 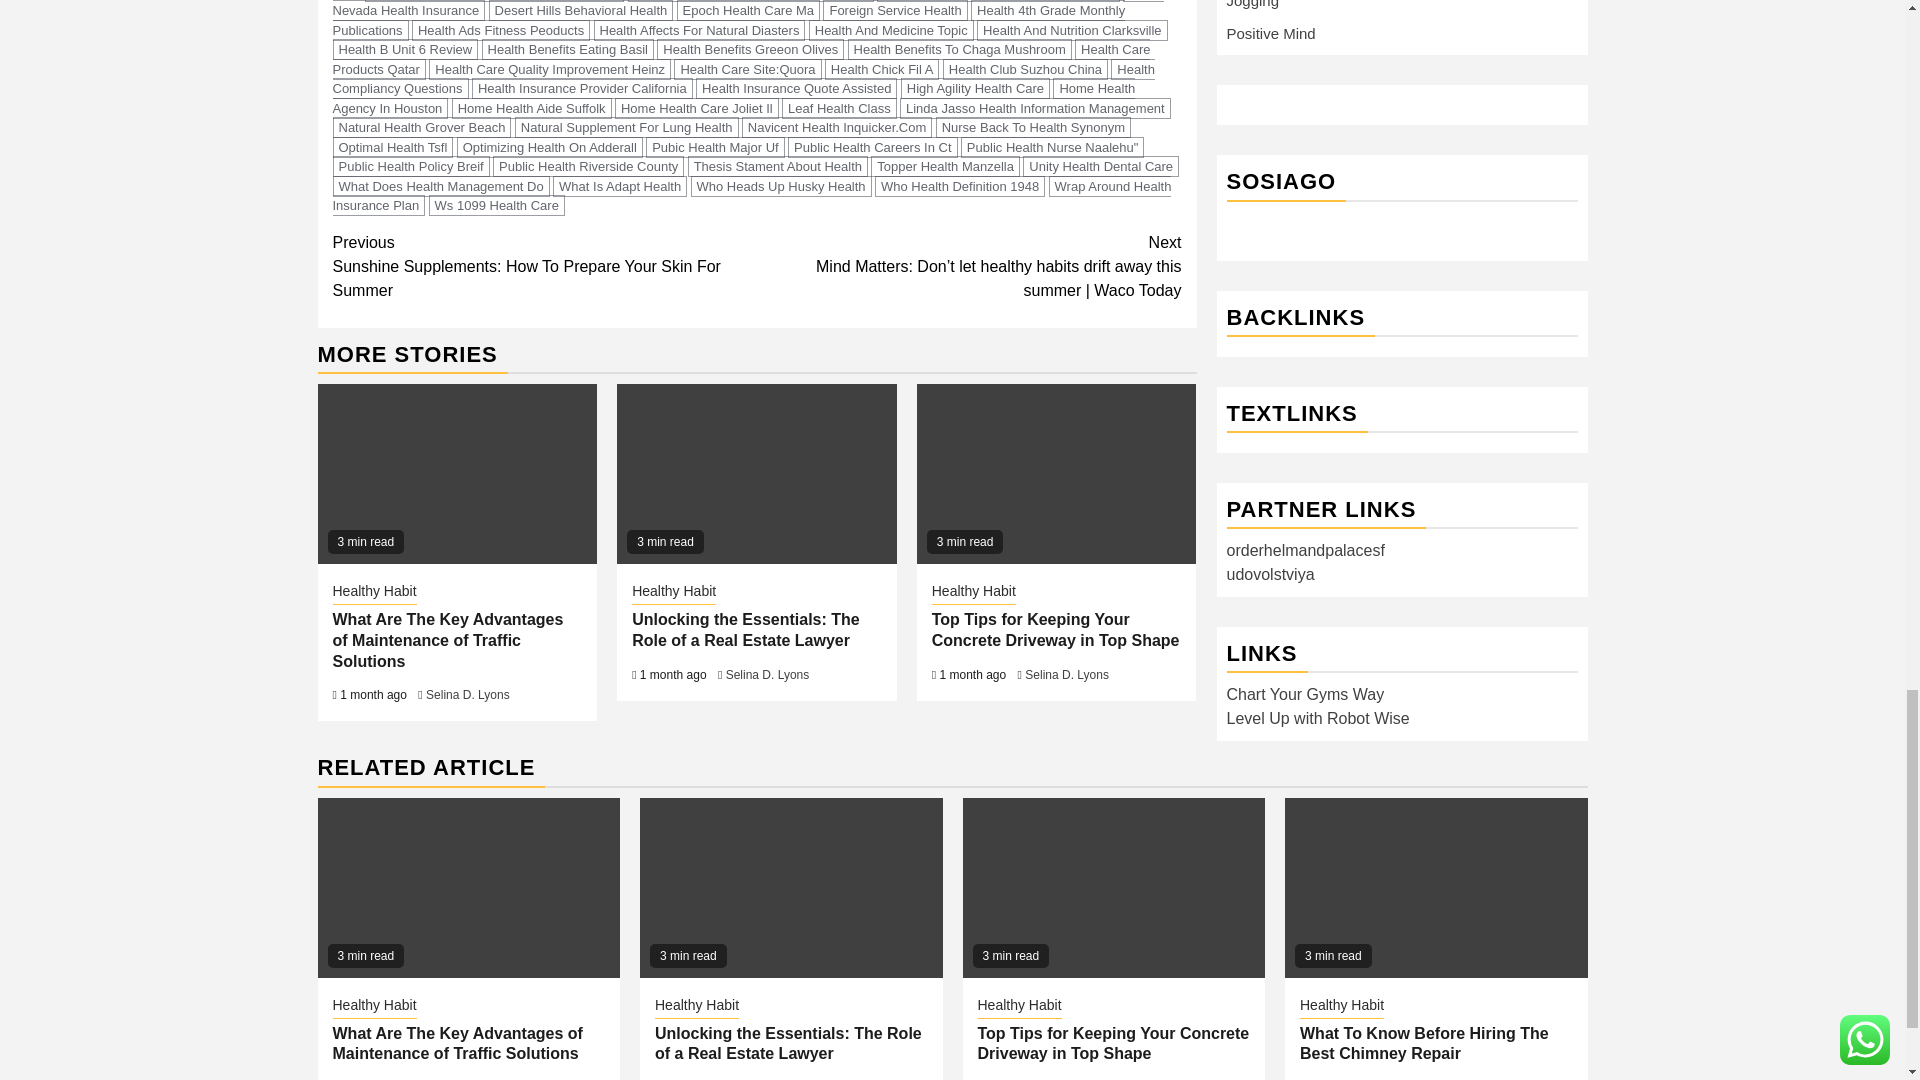 What do you see at coordinates (895, 10) in the screenshot?
I see `Foreign Service Health` at bounding box center [895, 10].